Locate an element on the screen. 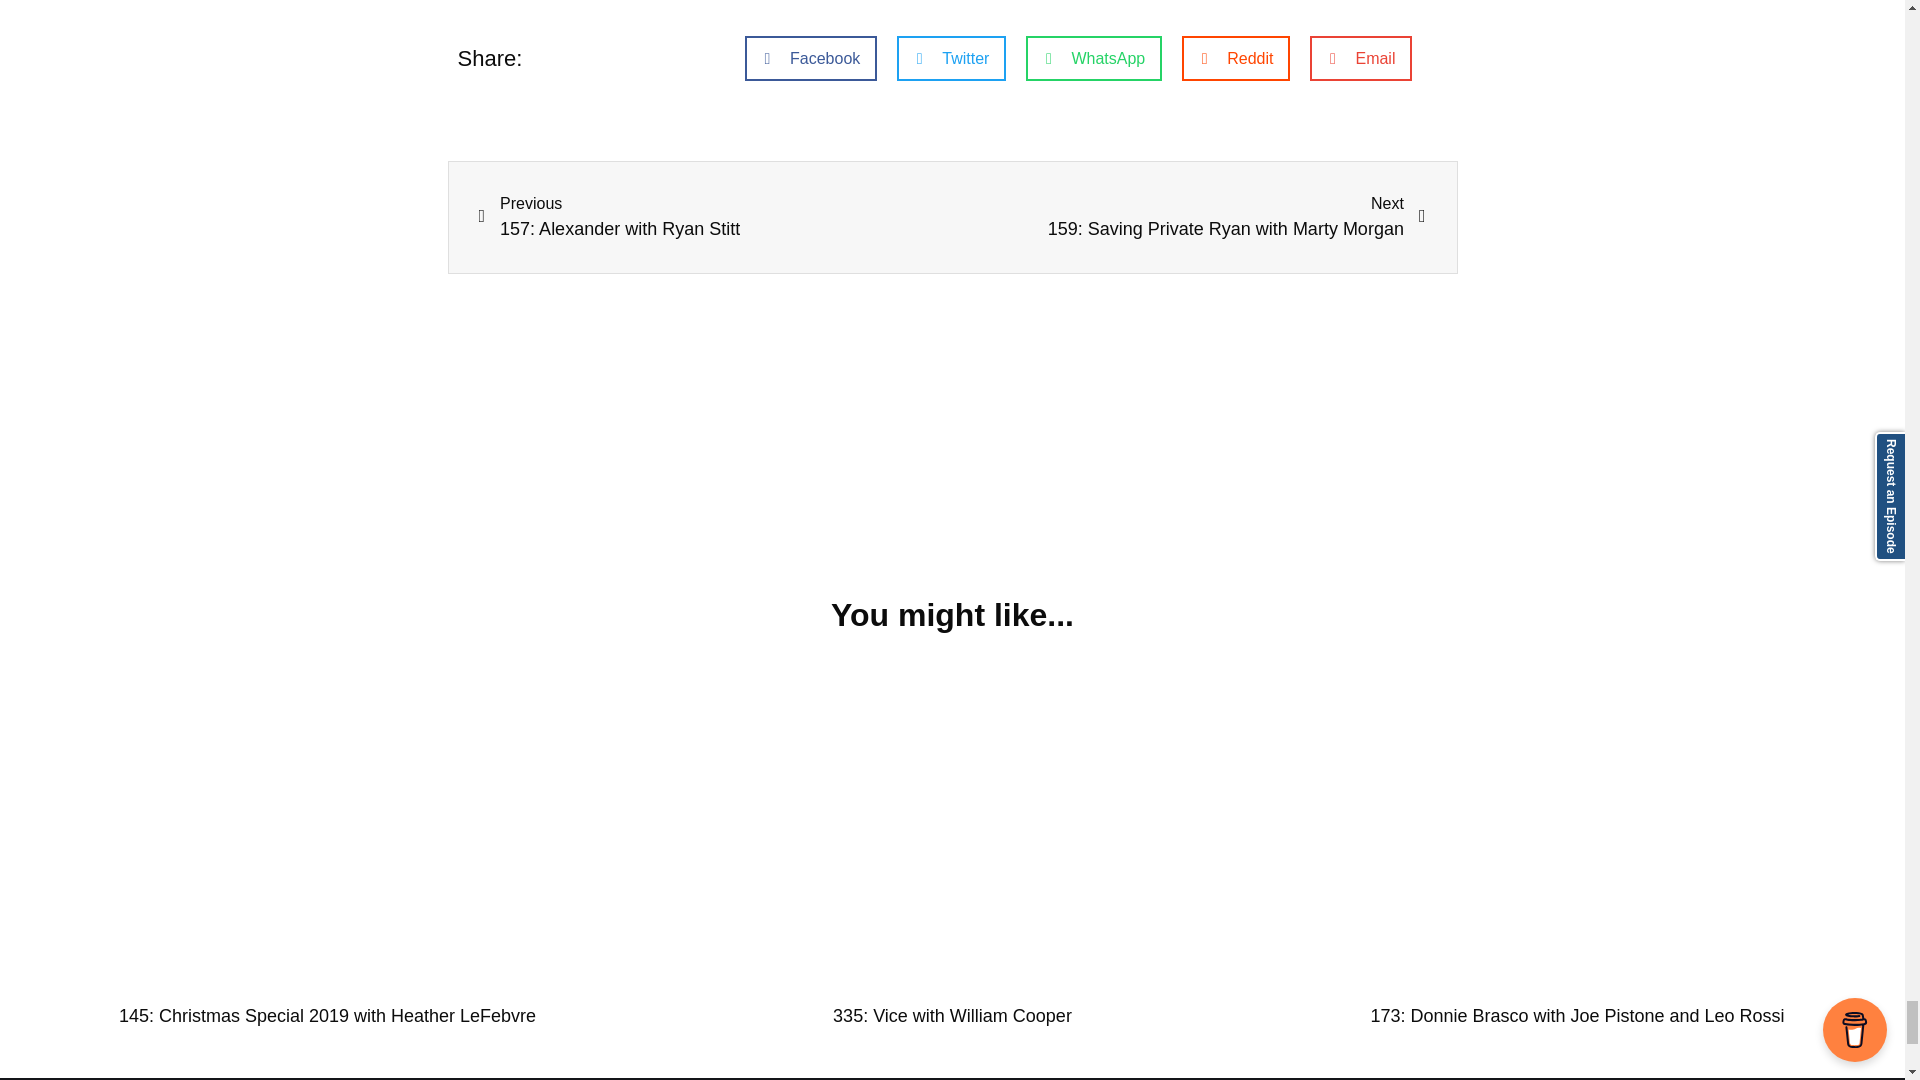 The height and width of the screenshot is (1080, 1920). 173: Donnie Brasco with Joe Pistone and Leo Rossi is located at coordinates (327, 1016).